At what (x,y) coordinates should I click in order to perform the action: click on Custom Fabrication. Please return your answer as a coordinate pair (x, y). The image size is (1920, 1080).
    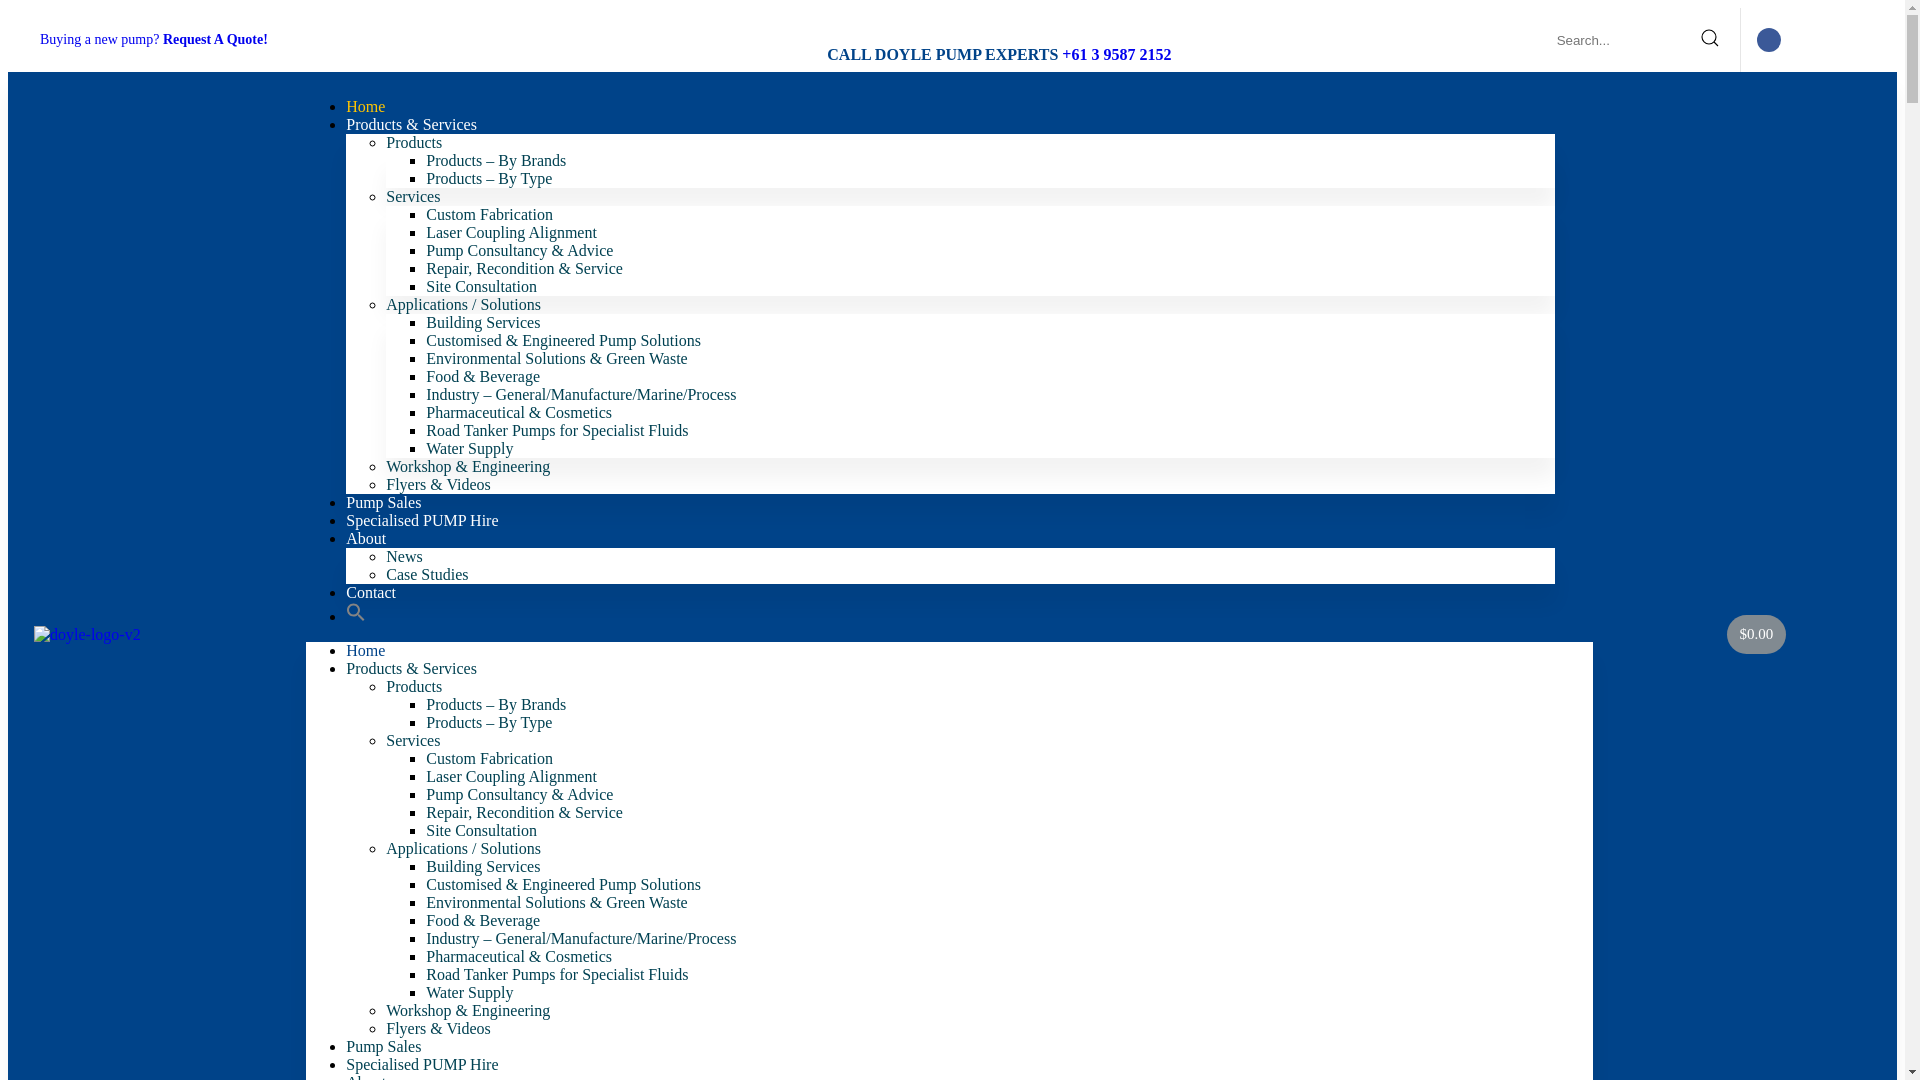
    Looking at the image, I should click on (490, 214).